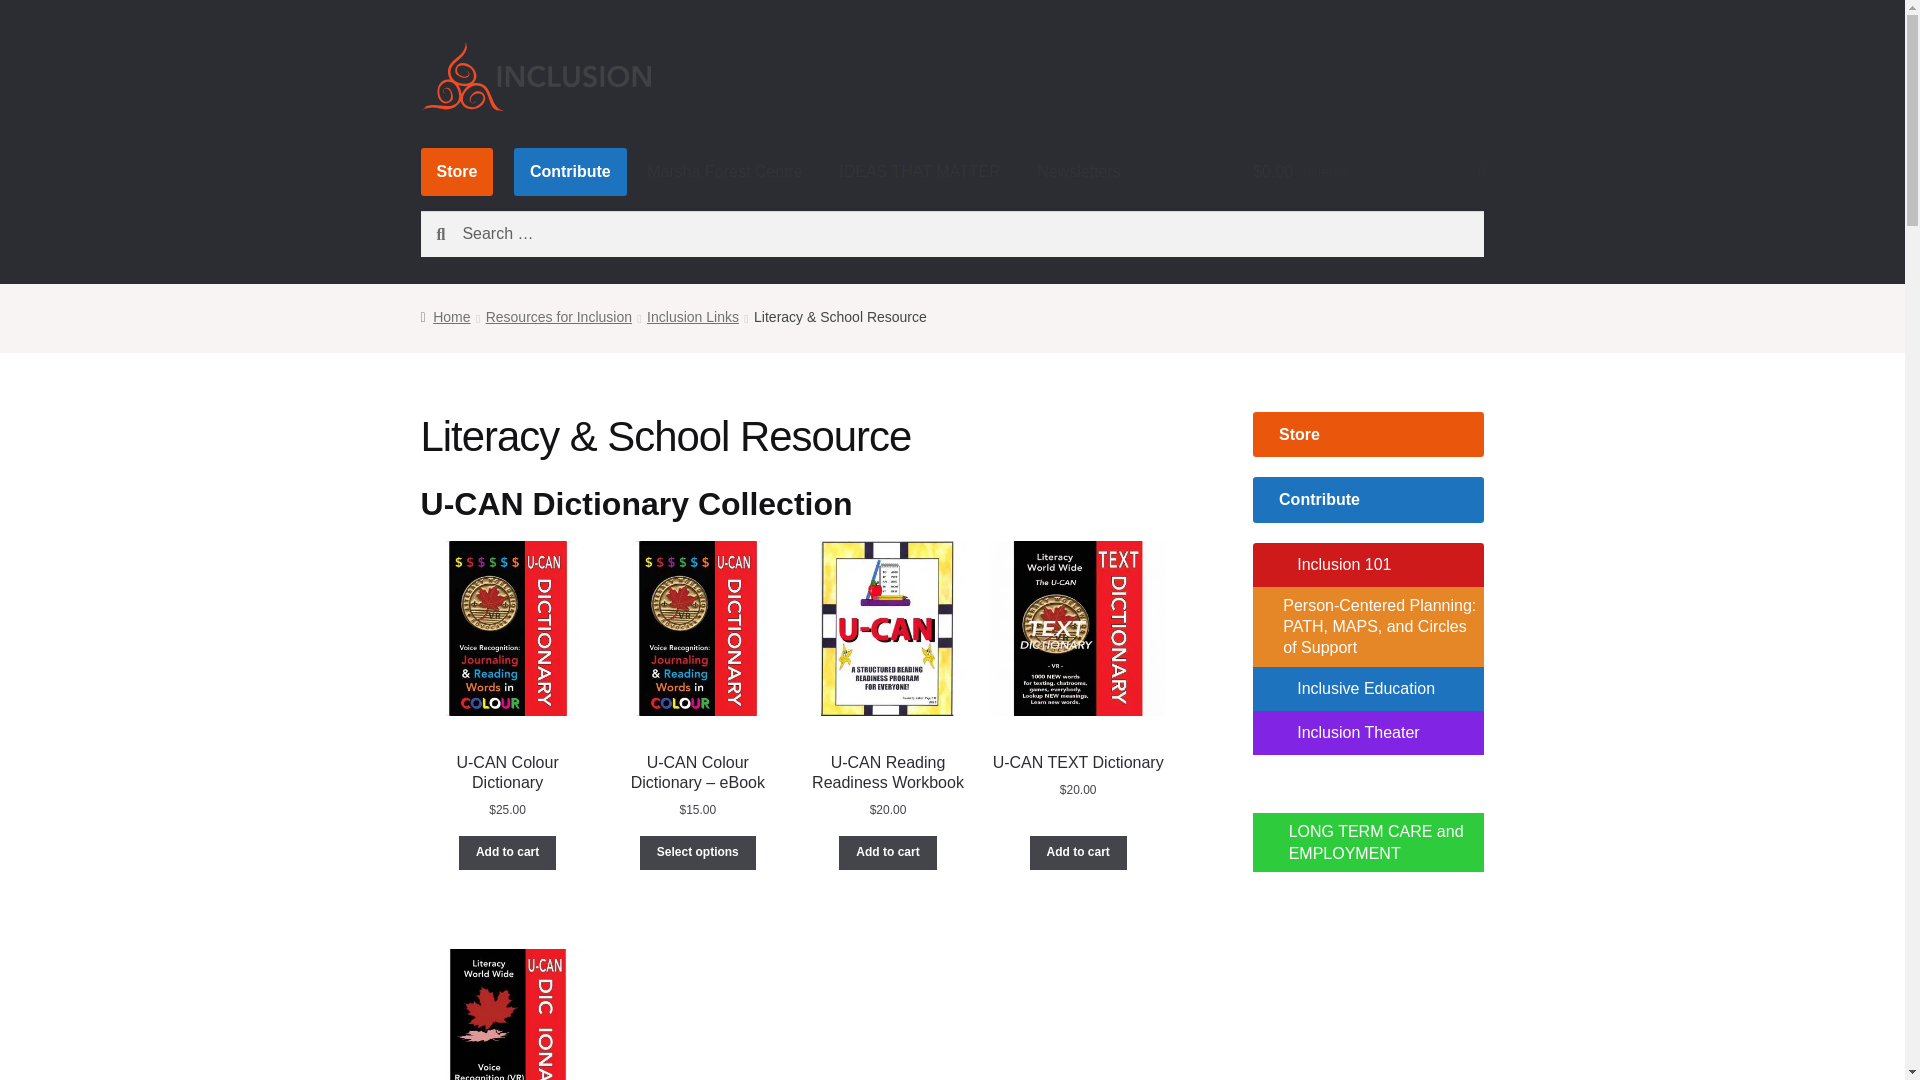 The height and width of the screenshot is (1080, 1920). Describe the element at coordinates (888, 852) in the screenshot. I see `Add to cart` at that location.